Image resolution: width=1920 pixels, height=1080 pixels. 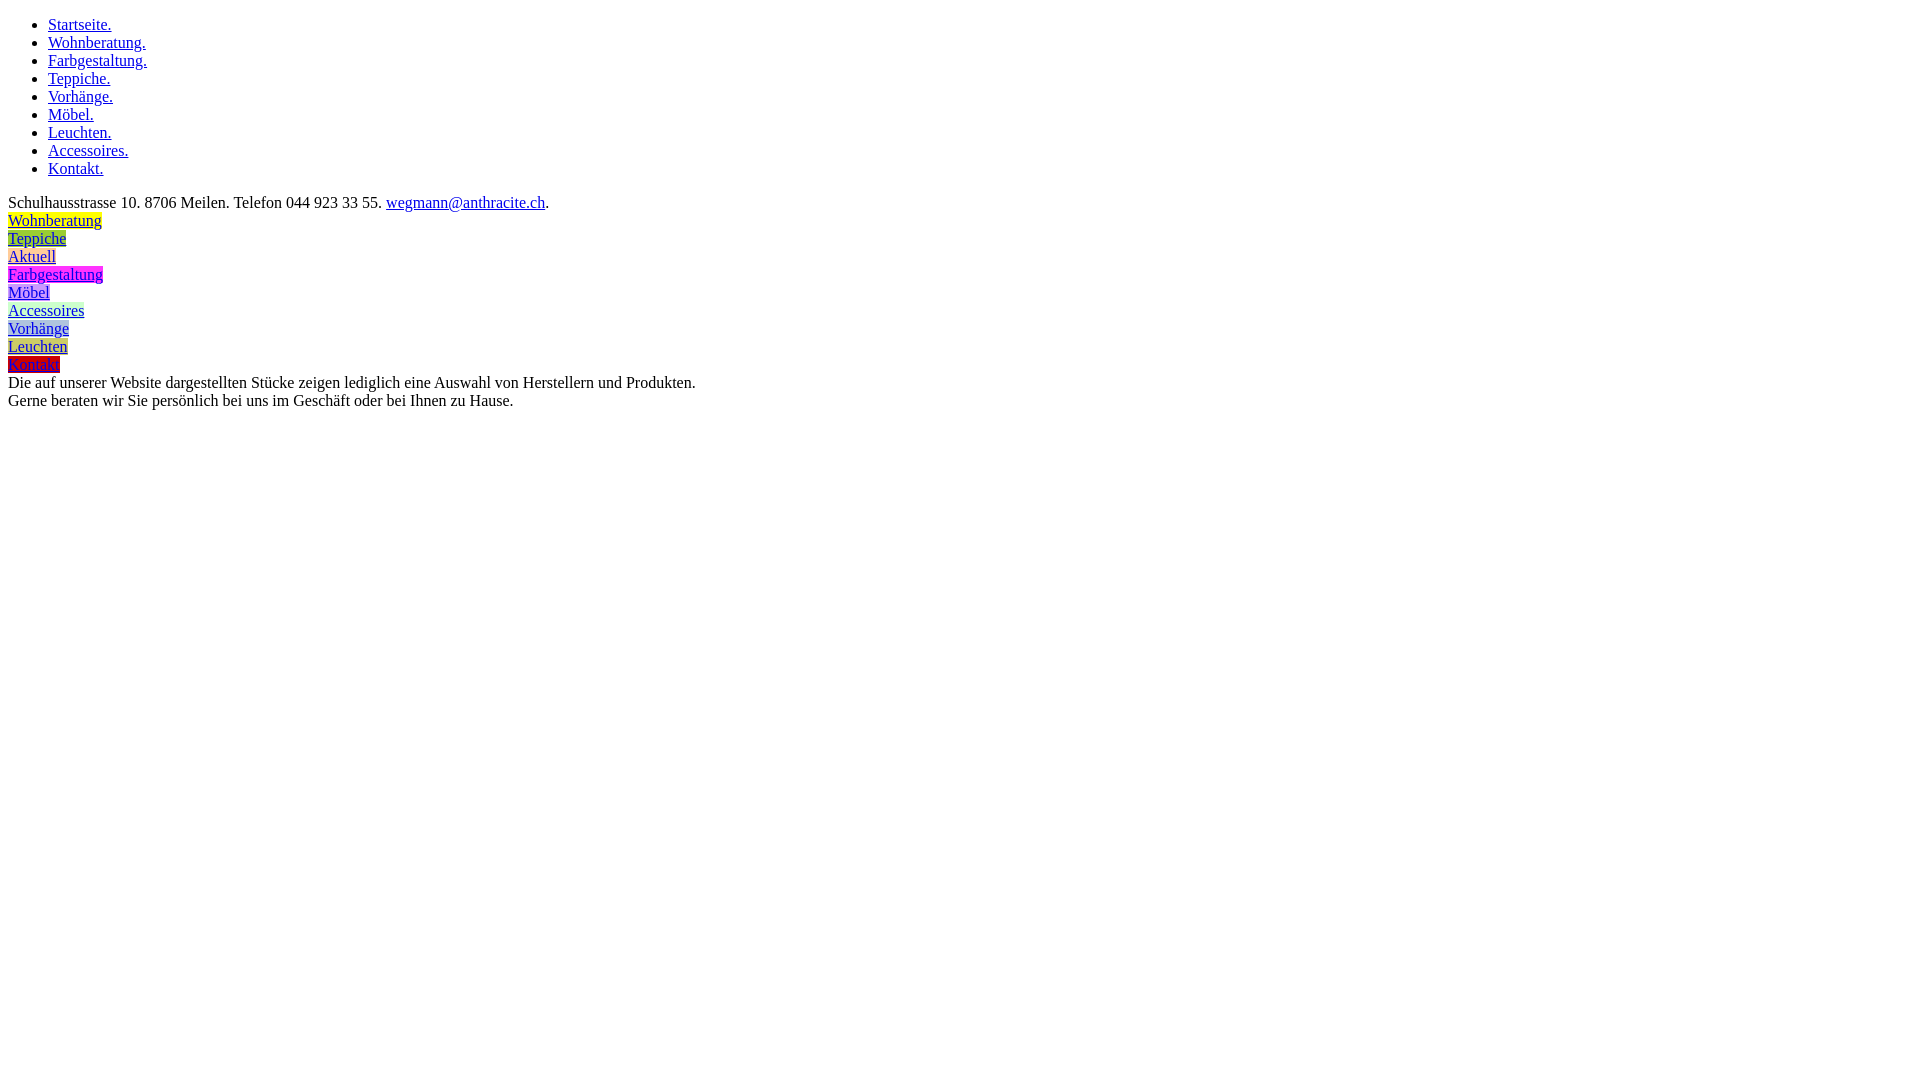 What do you see at coordinates (97, 42) in the screenshot?
I see `Wohnberatung.` at bounding box center [97, 42].